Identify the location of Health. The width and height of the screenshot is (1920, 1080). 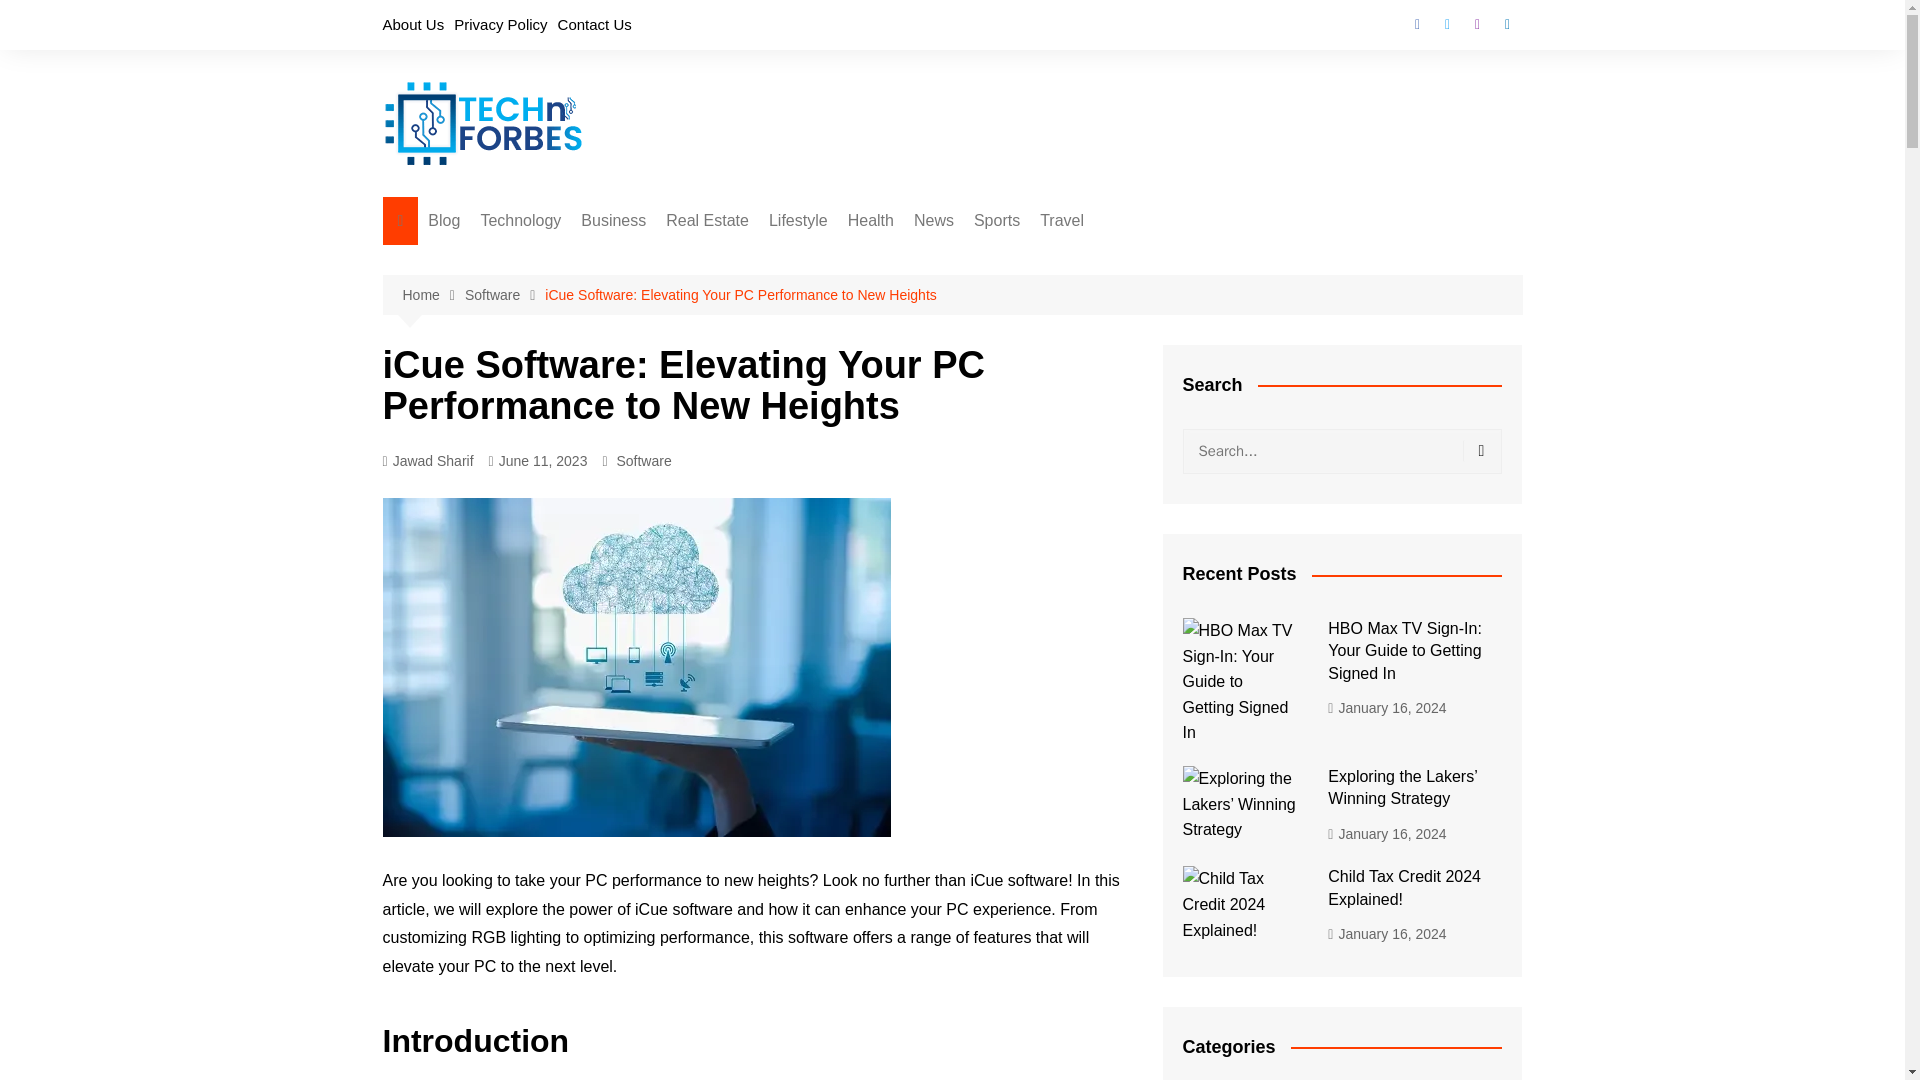
(870, 220).